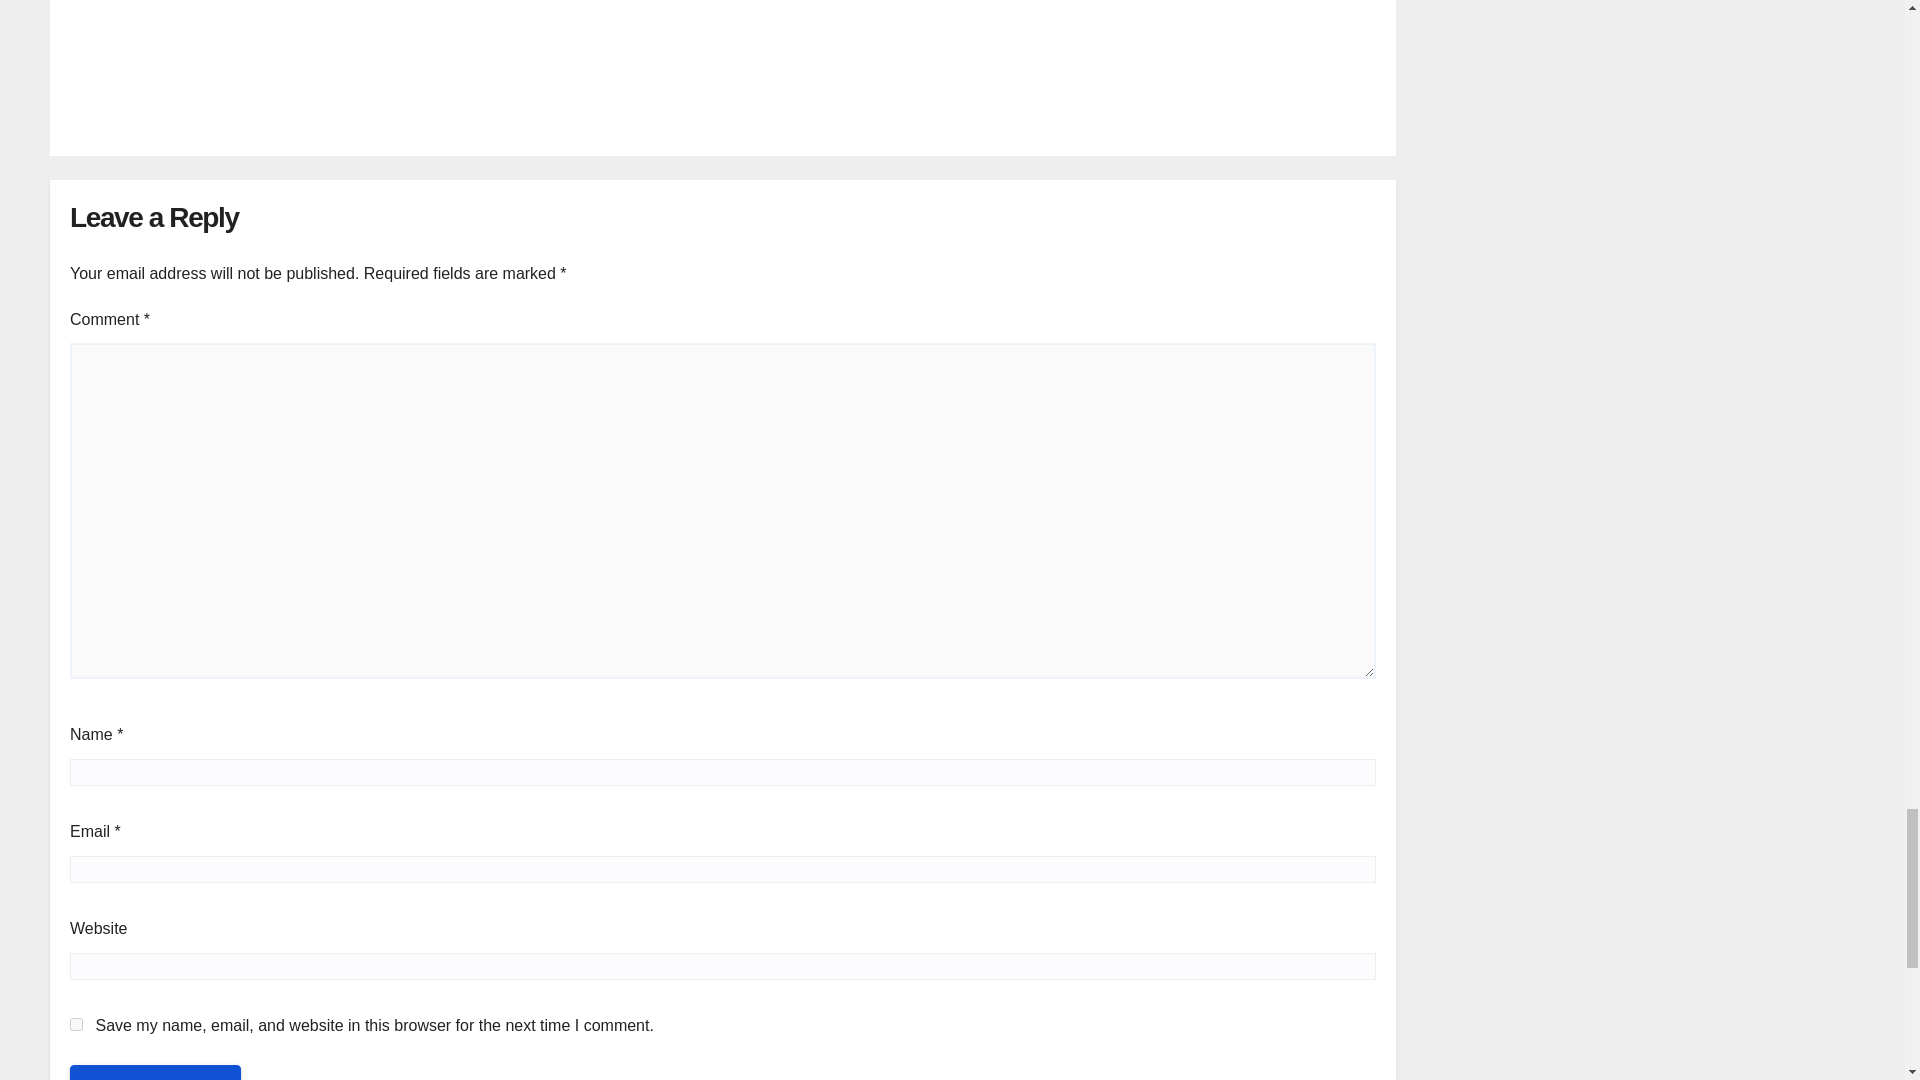  Describe the element at coordinates (155, 1072) in the screenshot. I see `Post Comment` at that location.